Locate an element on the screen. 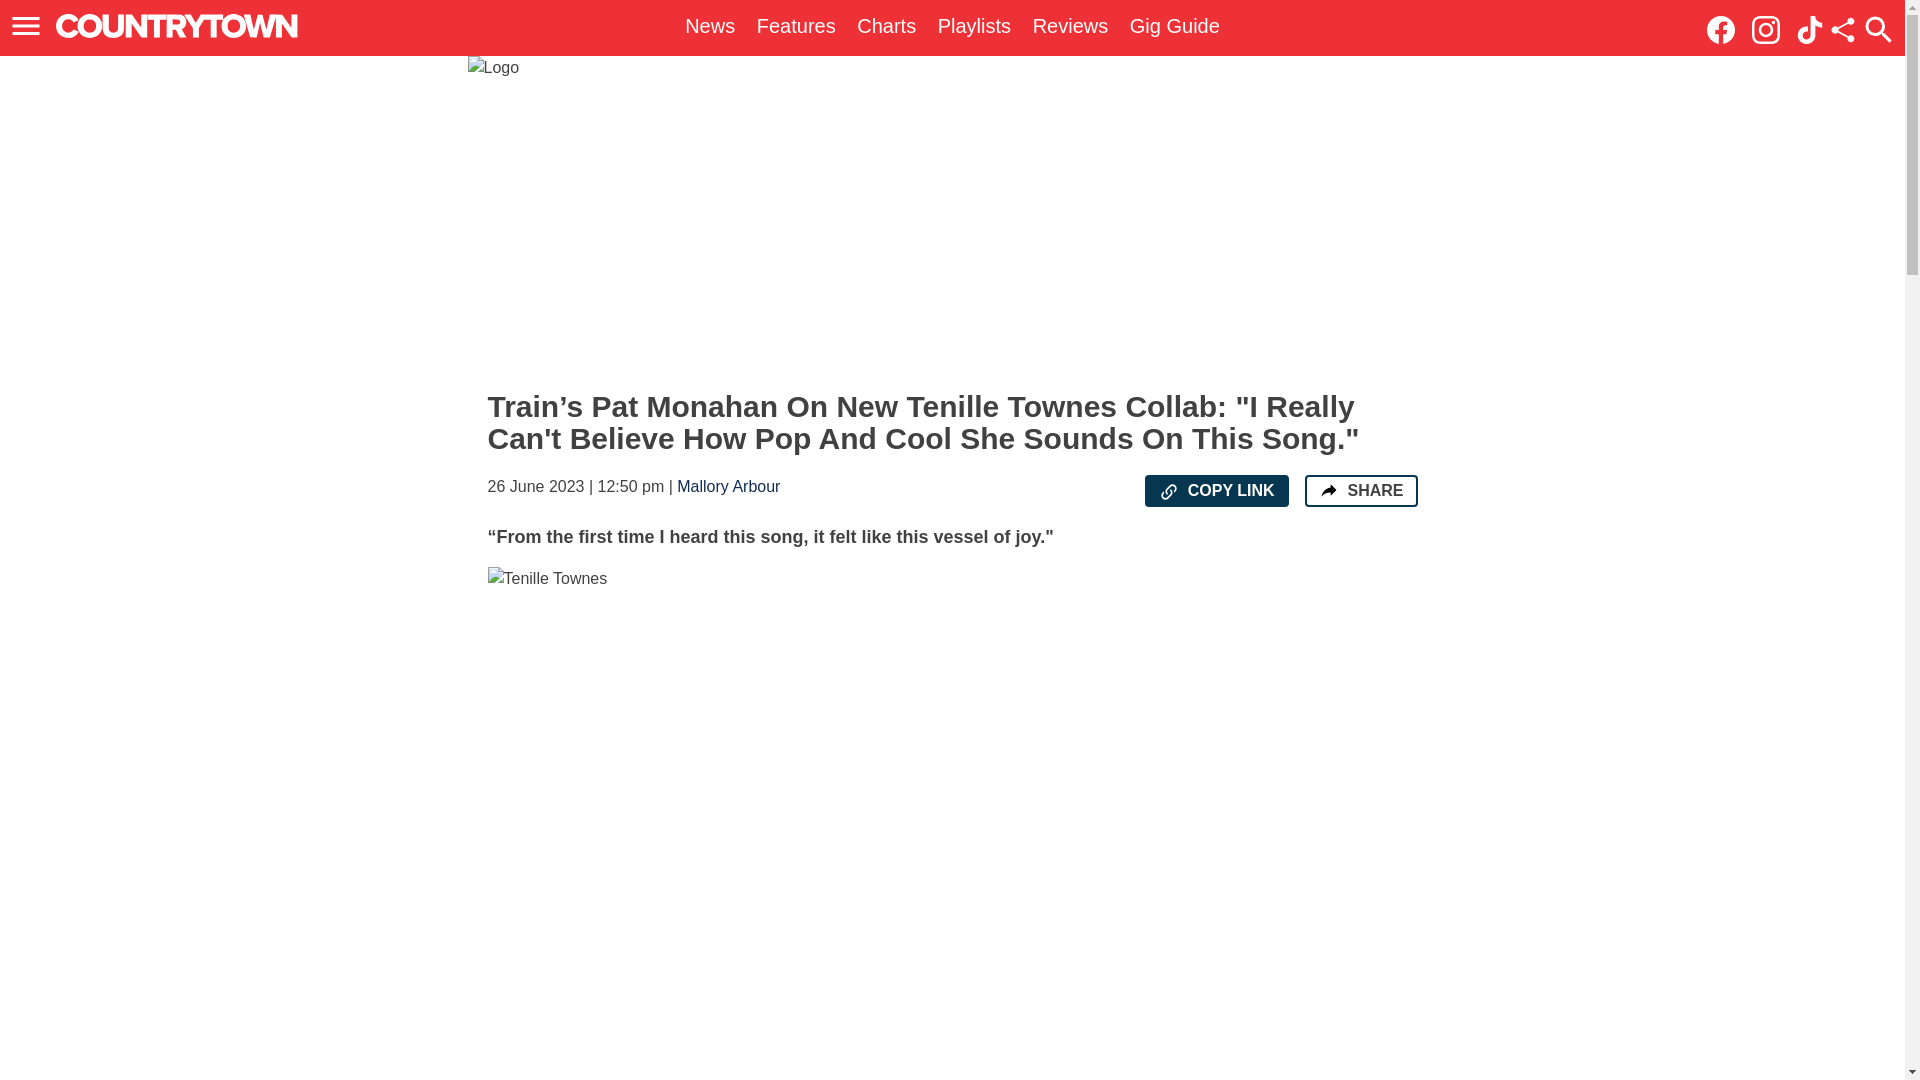 The image size is (1920, 1080). News is located at coordinates (710, 26).